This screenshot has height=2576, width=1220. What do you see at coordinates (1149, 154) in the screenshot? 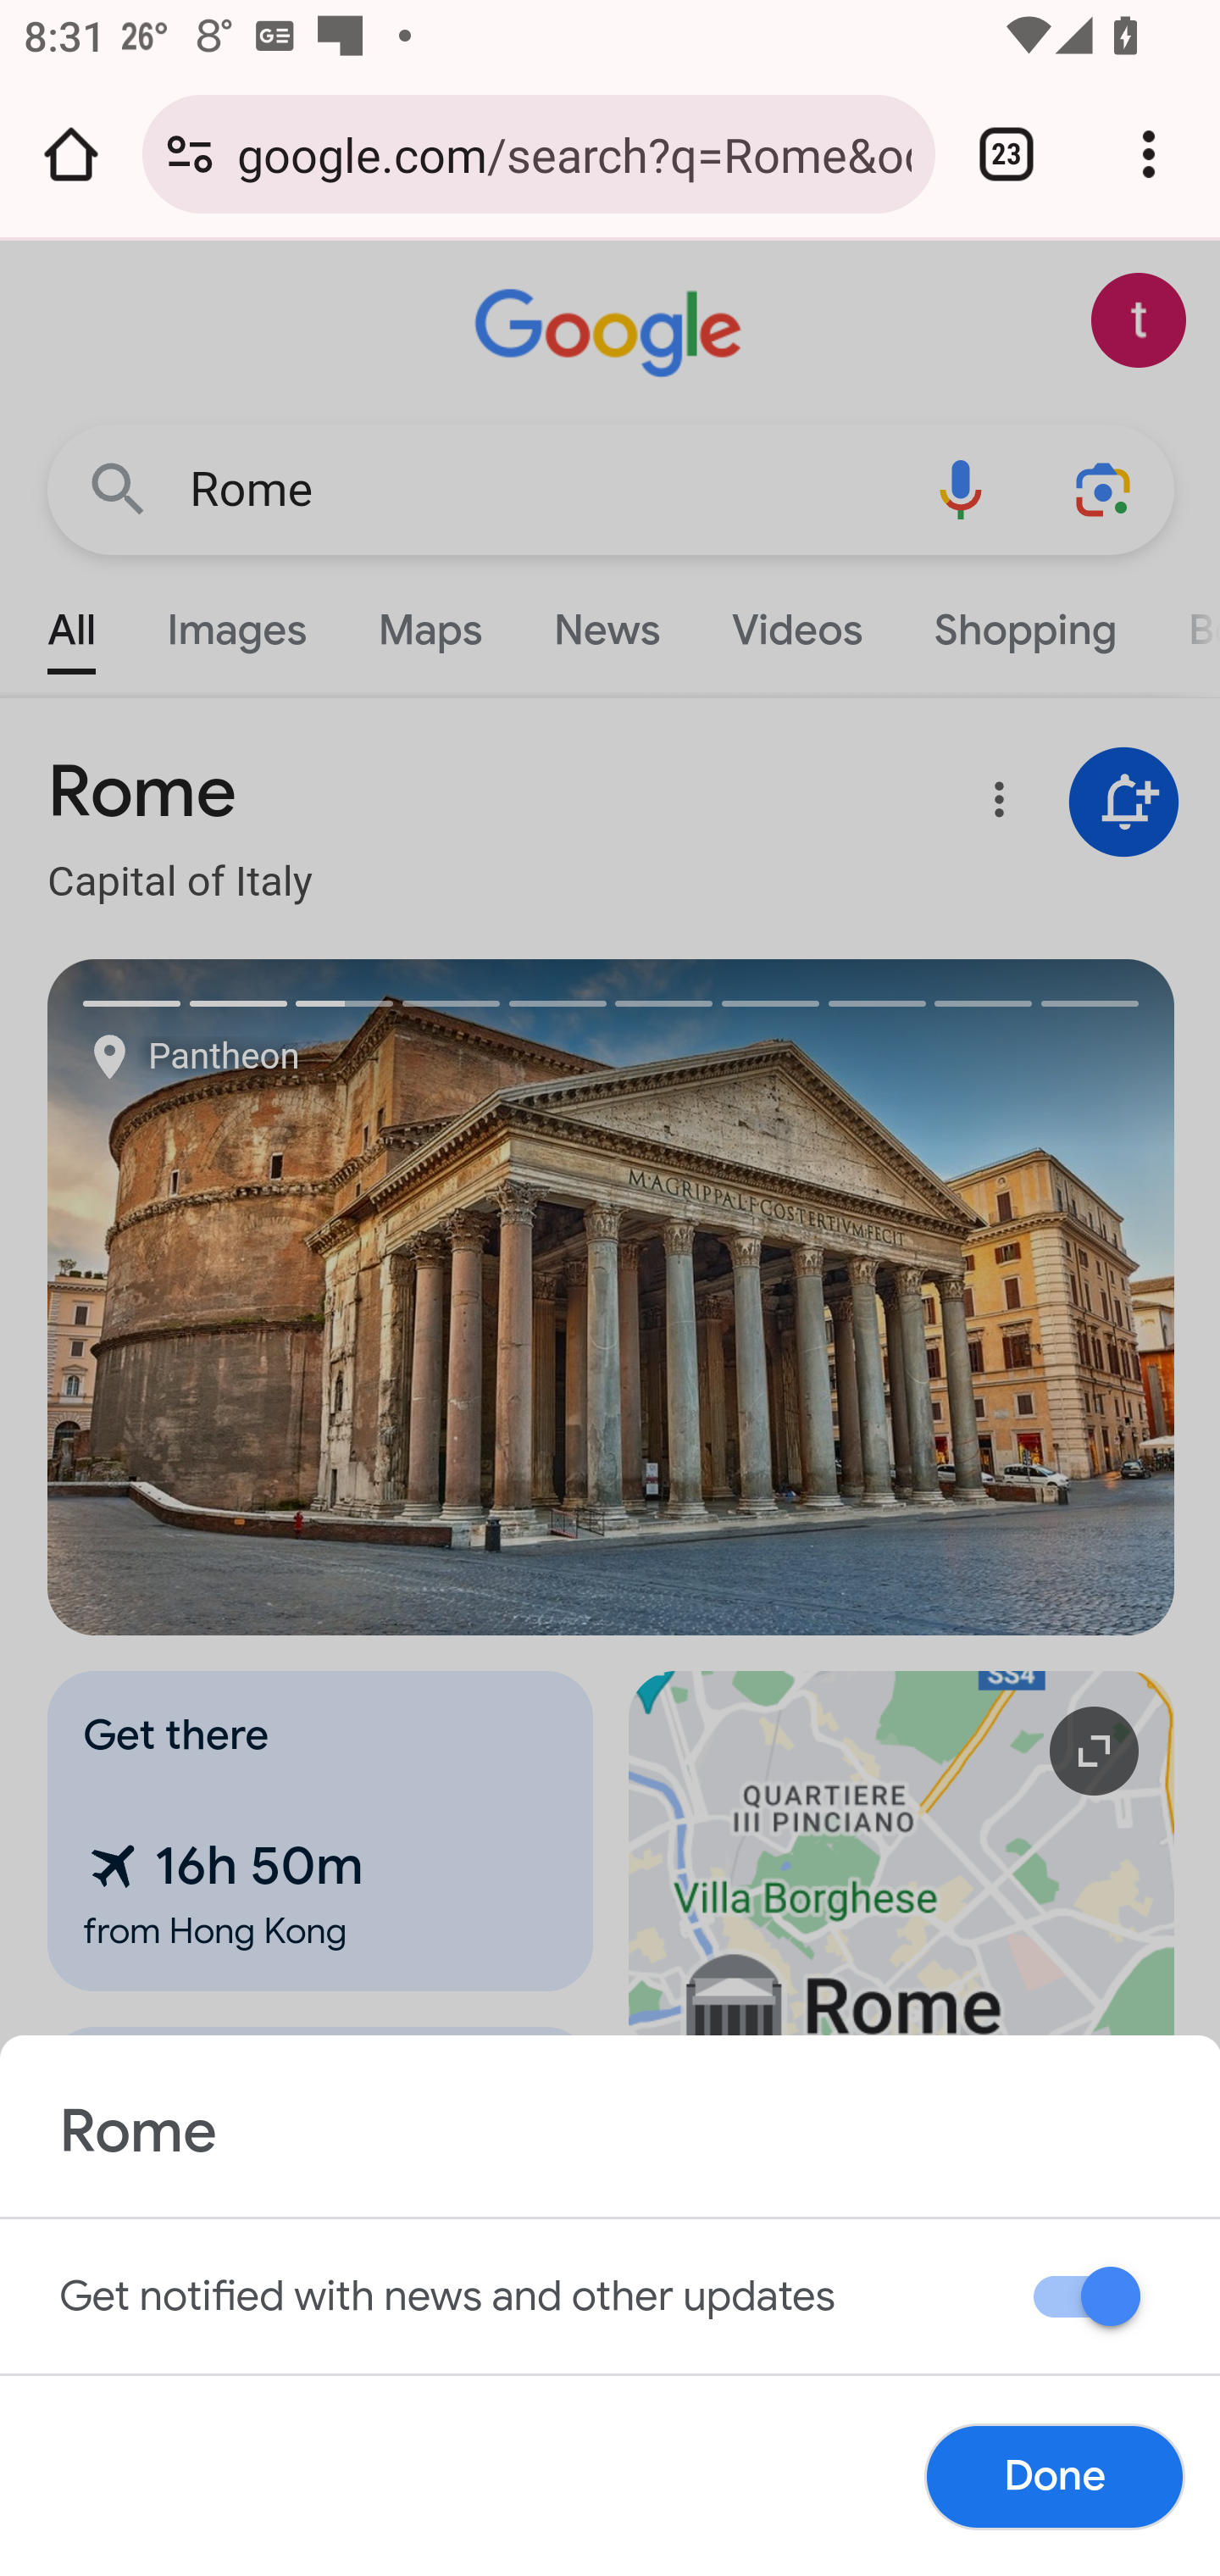
I see `Customize and control Google Chrome` at bounding box center [1149, 154].